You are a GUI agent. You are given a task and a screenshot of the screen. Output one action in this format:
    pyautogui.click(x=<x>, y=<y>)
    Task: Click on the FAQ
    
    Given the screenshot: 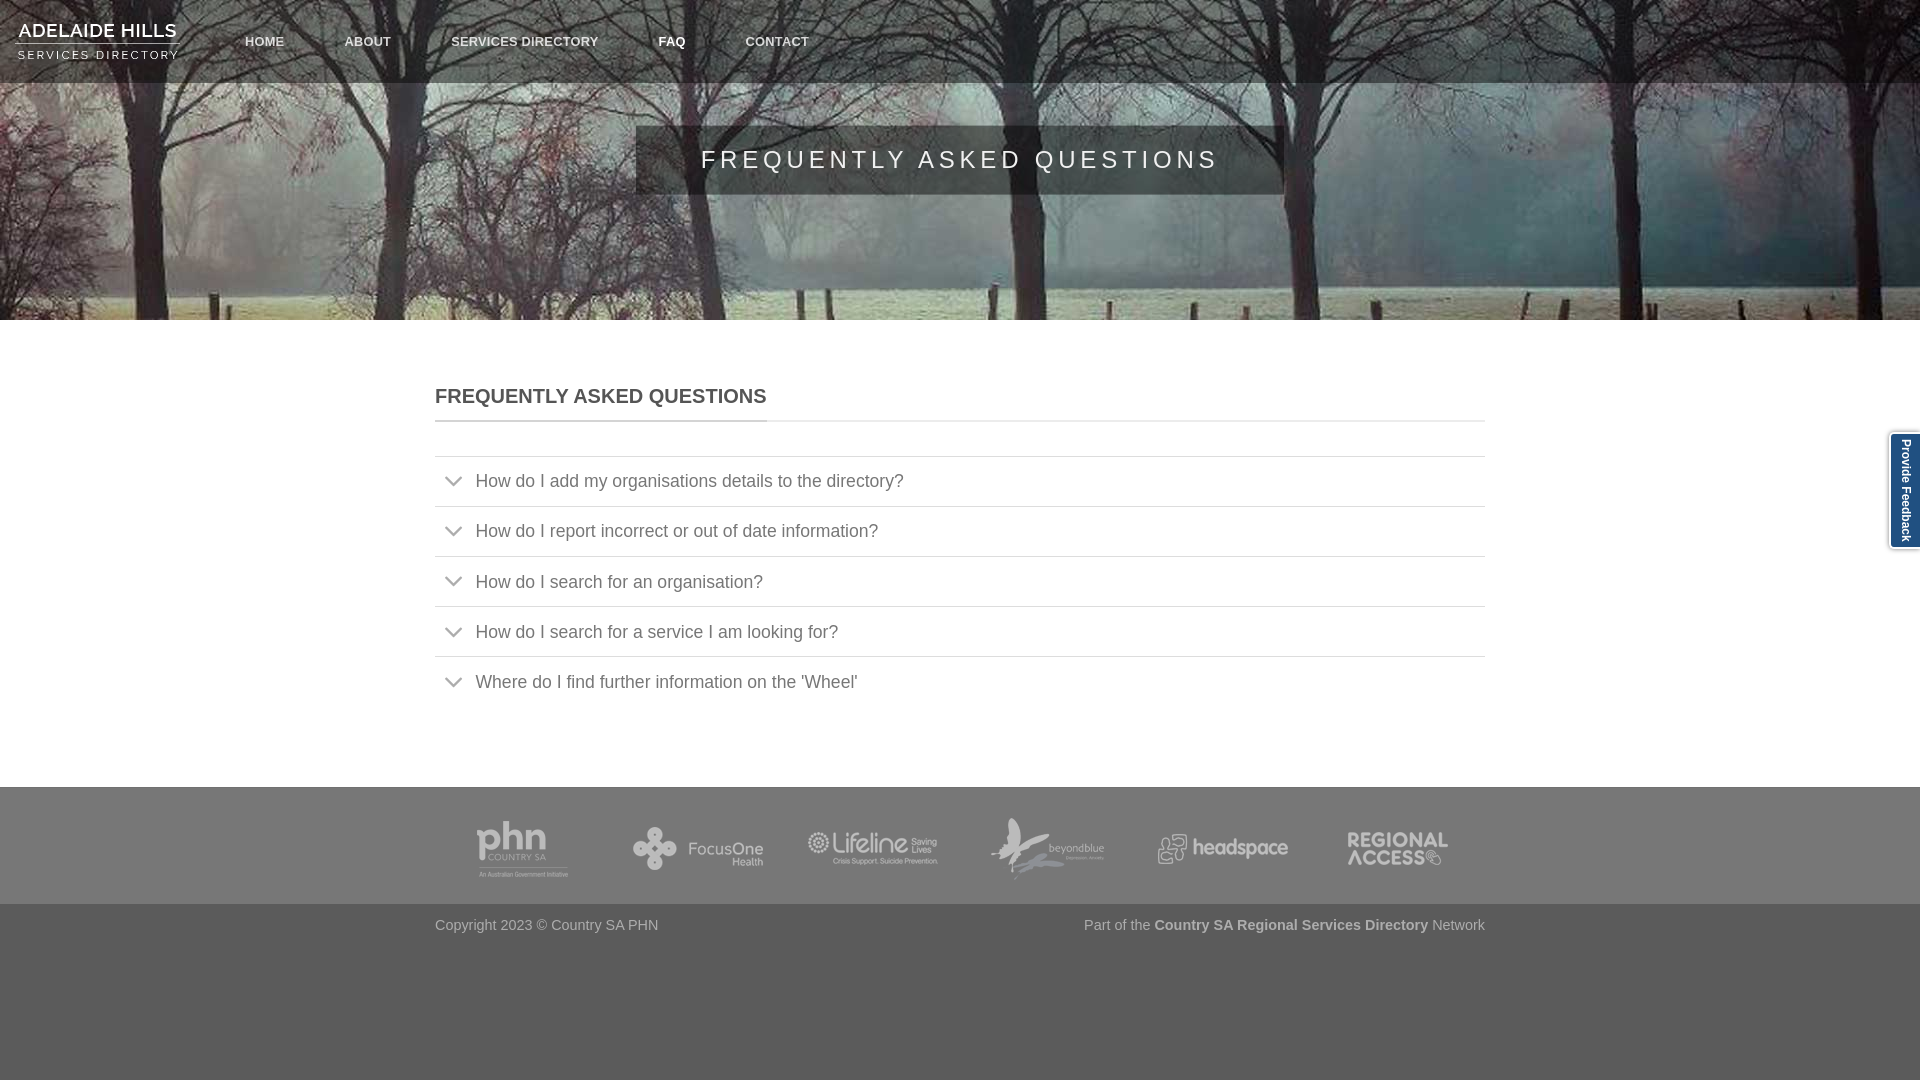 What is the action you would take?
    pyautogui.click(x=672, y=42)
    